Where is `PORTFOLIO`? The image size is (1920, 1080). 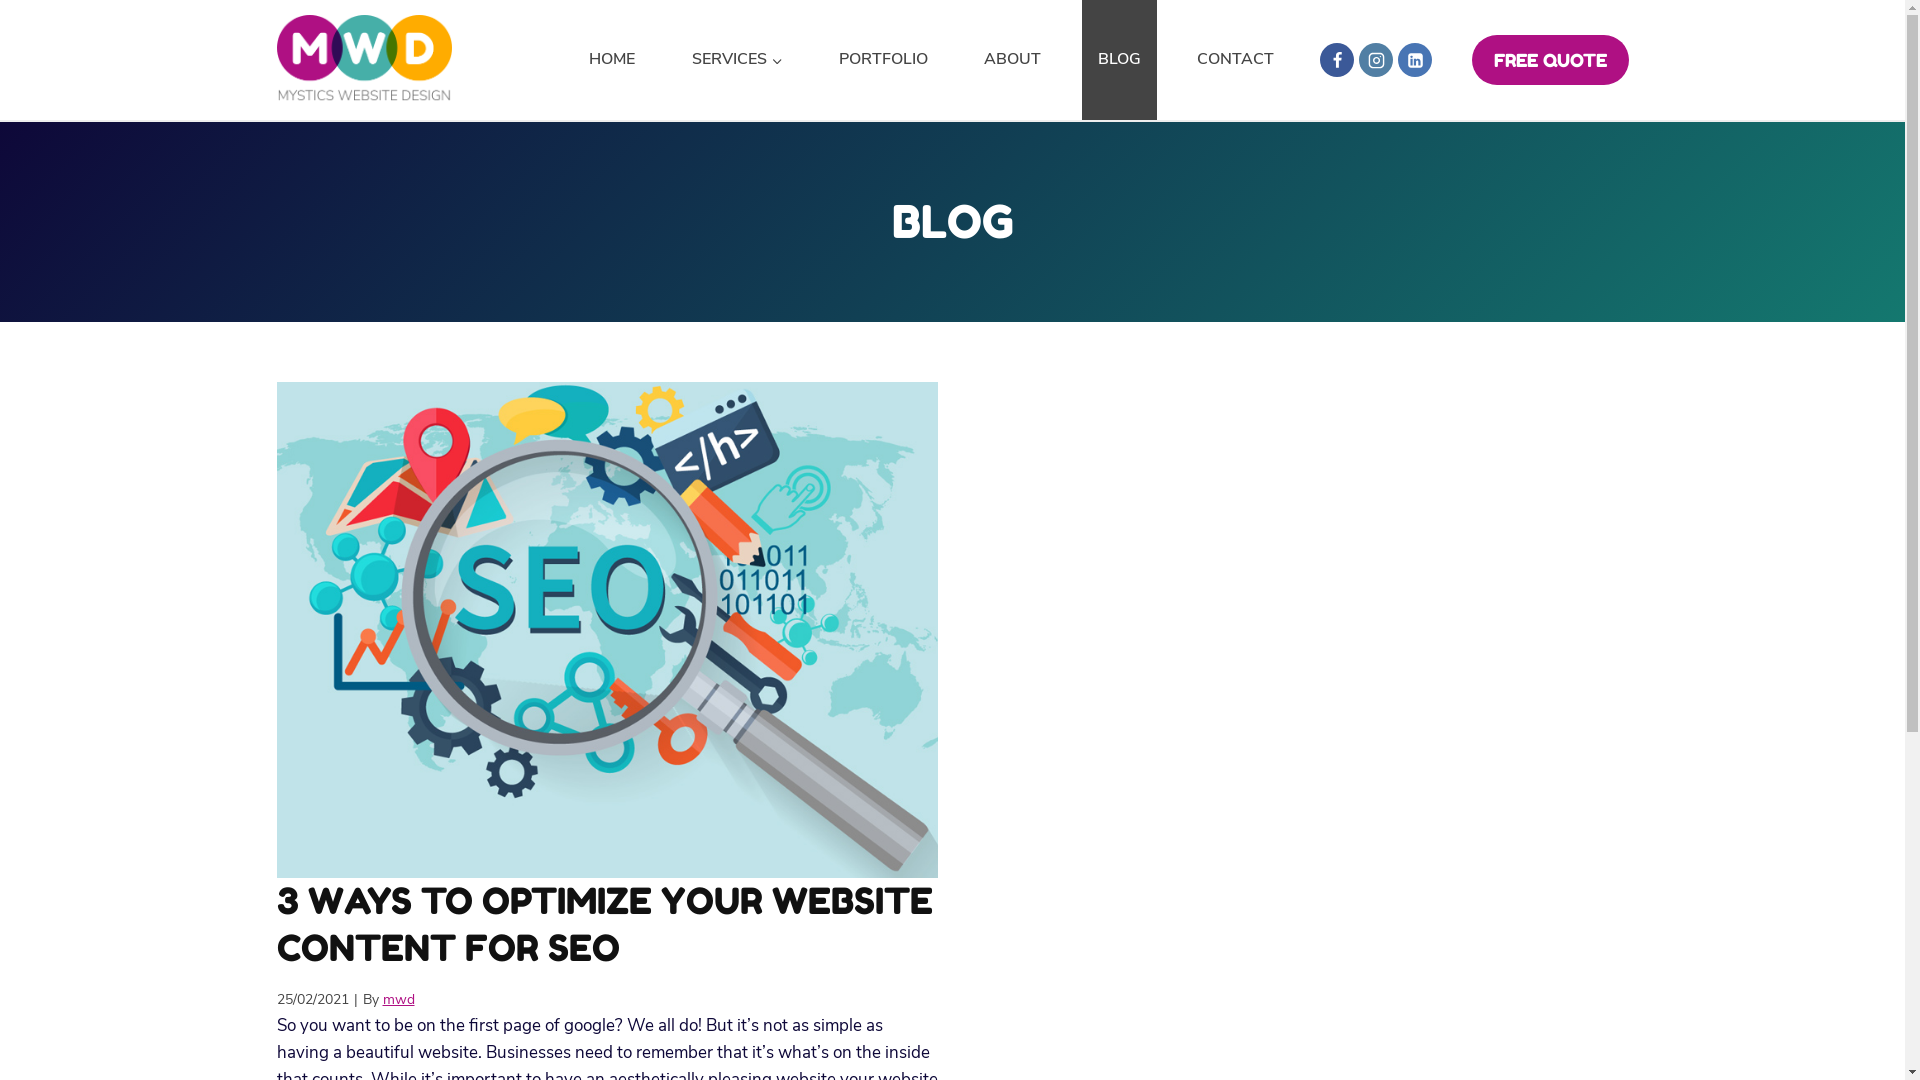
PORTFOLIO is located at coordinates (884, 60).